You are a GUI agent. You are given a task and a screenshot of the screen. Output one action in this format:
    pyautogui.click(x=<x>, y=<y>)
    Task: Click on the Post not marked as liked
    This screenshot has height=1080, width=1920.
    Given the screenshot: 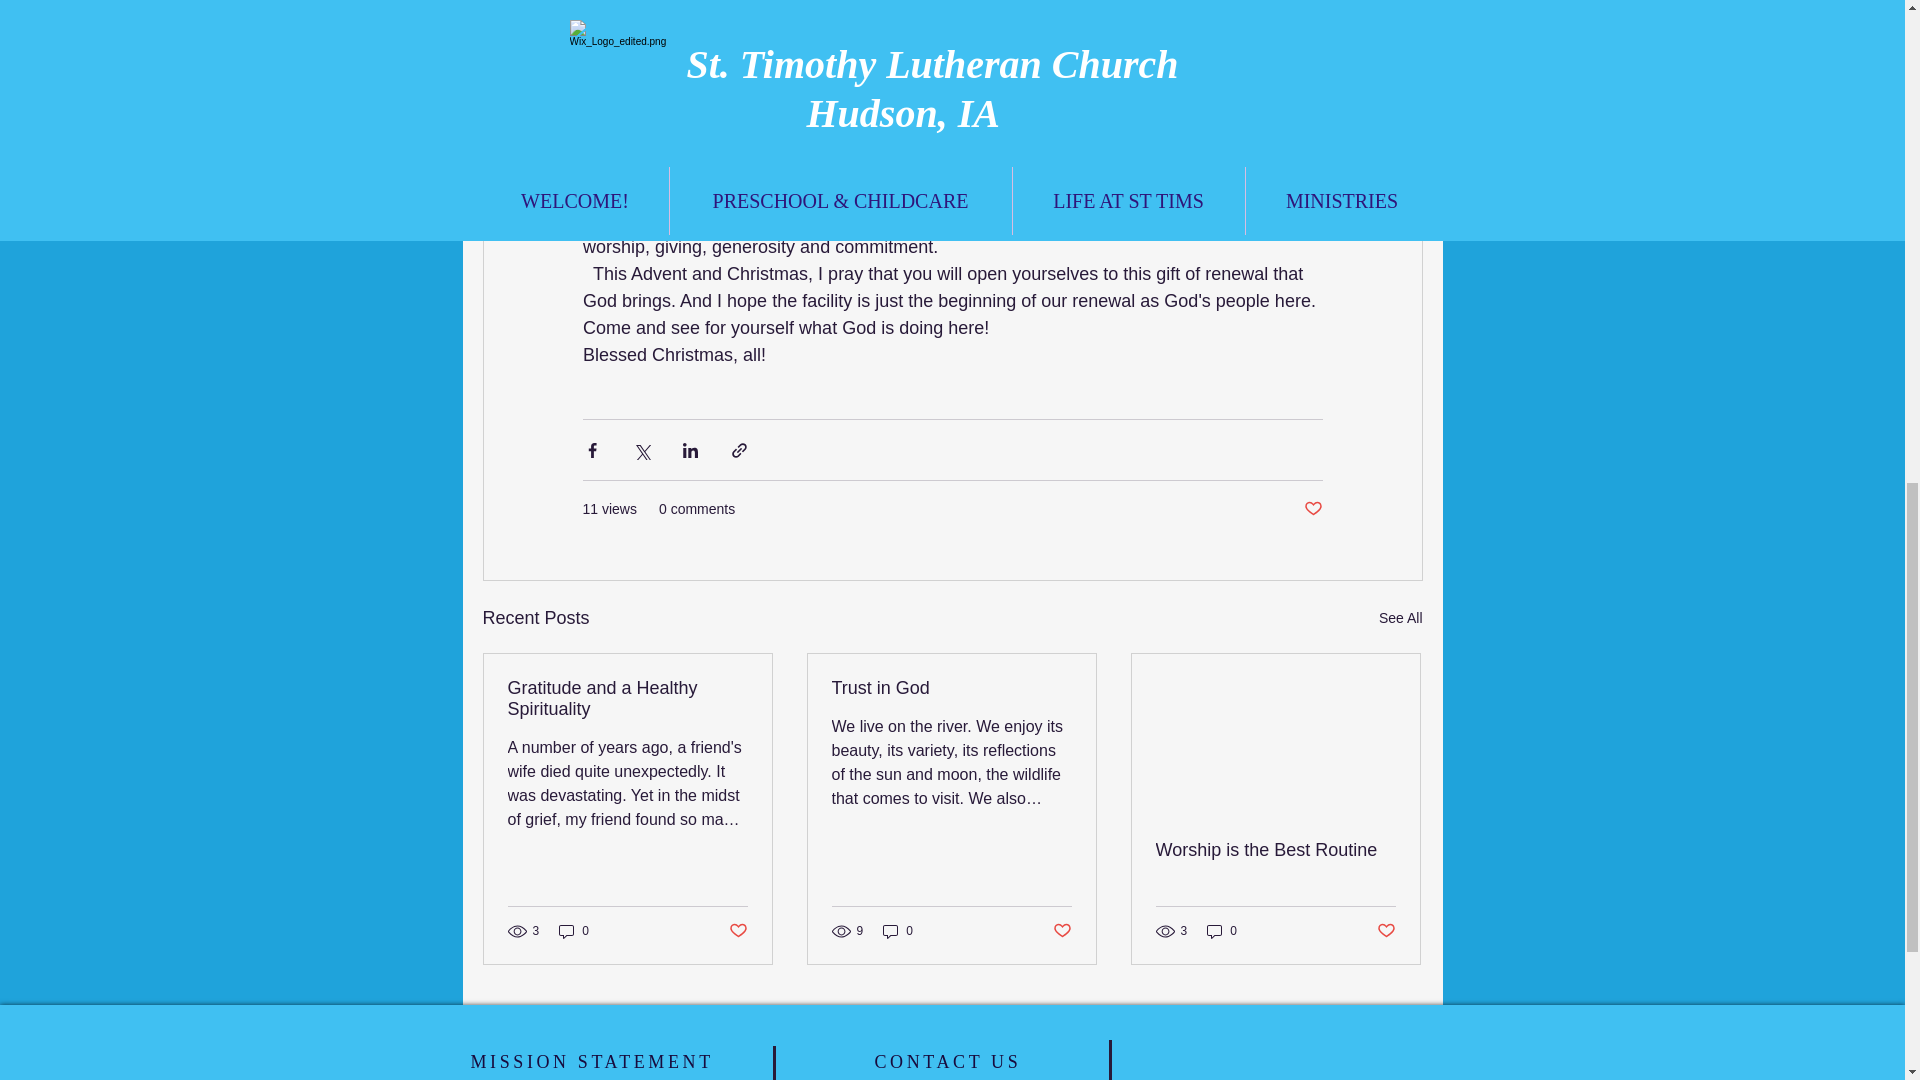 What is the action you would take?
    pyautogui.click(x=1312, y=508)
    